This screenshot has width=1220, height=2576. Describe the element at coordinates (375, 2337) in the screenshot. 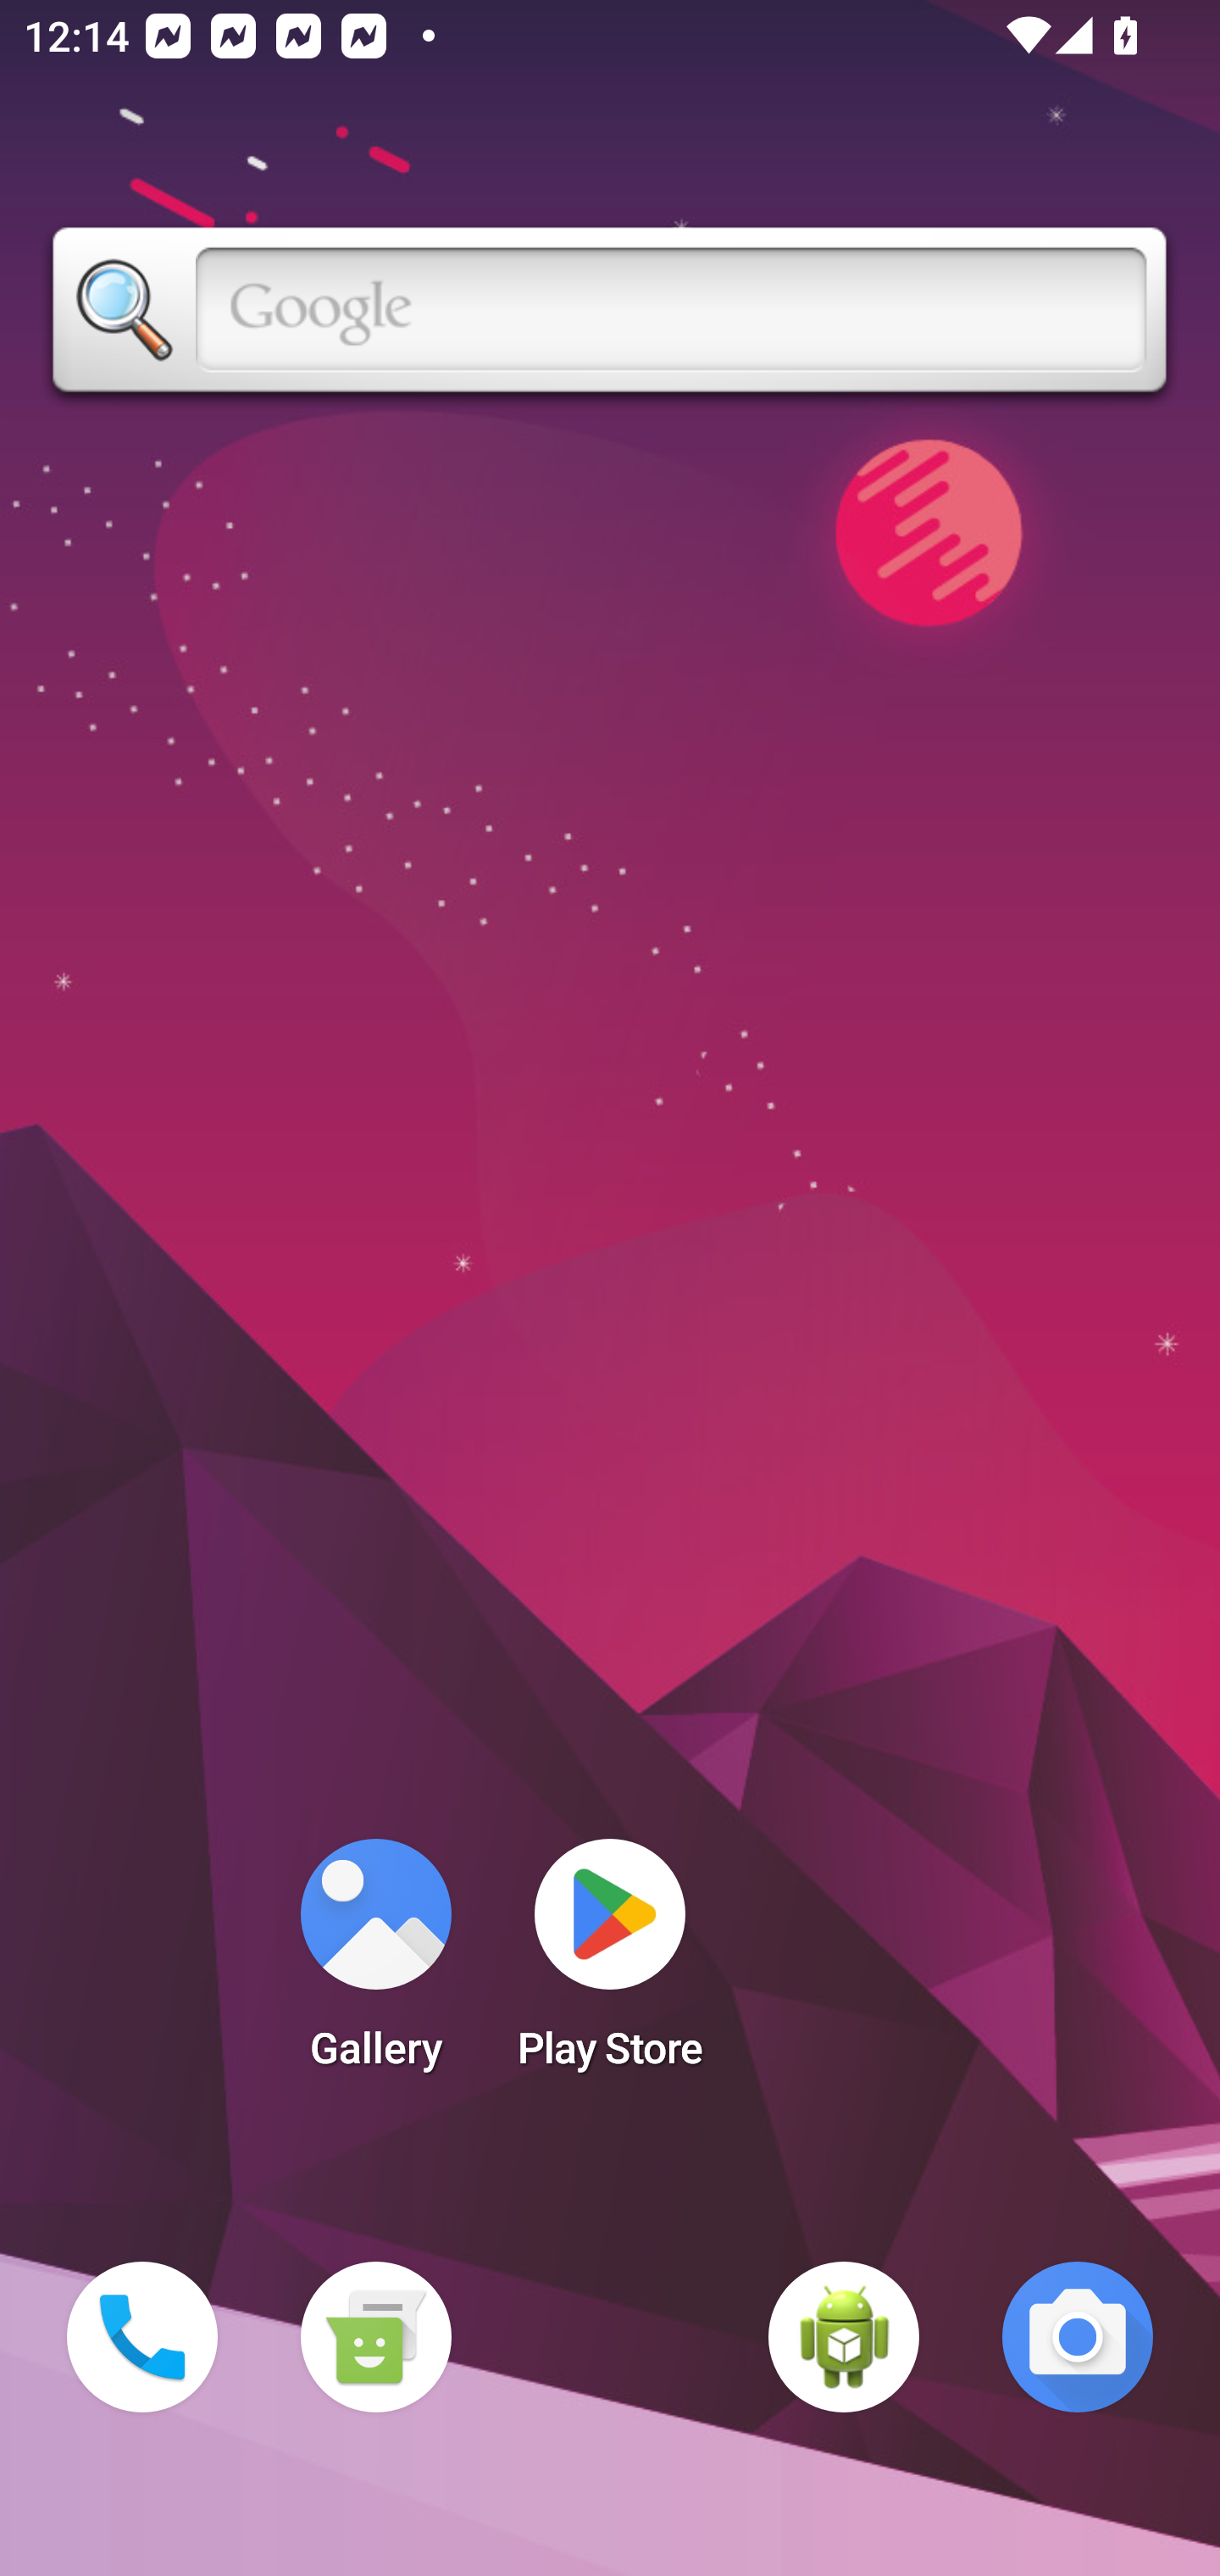

I see `Messaging` at that location.